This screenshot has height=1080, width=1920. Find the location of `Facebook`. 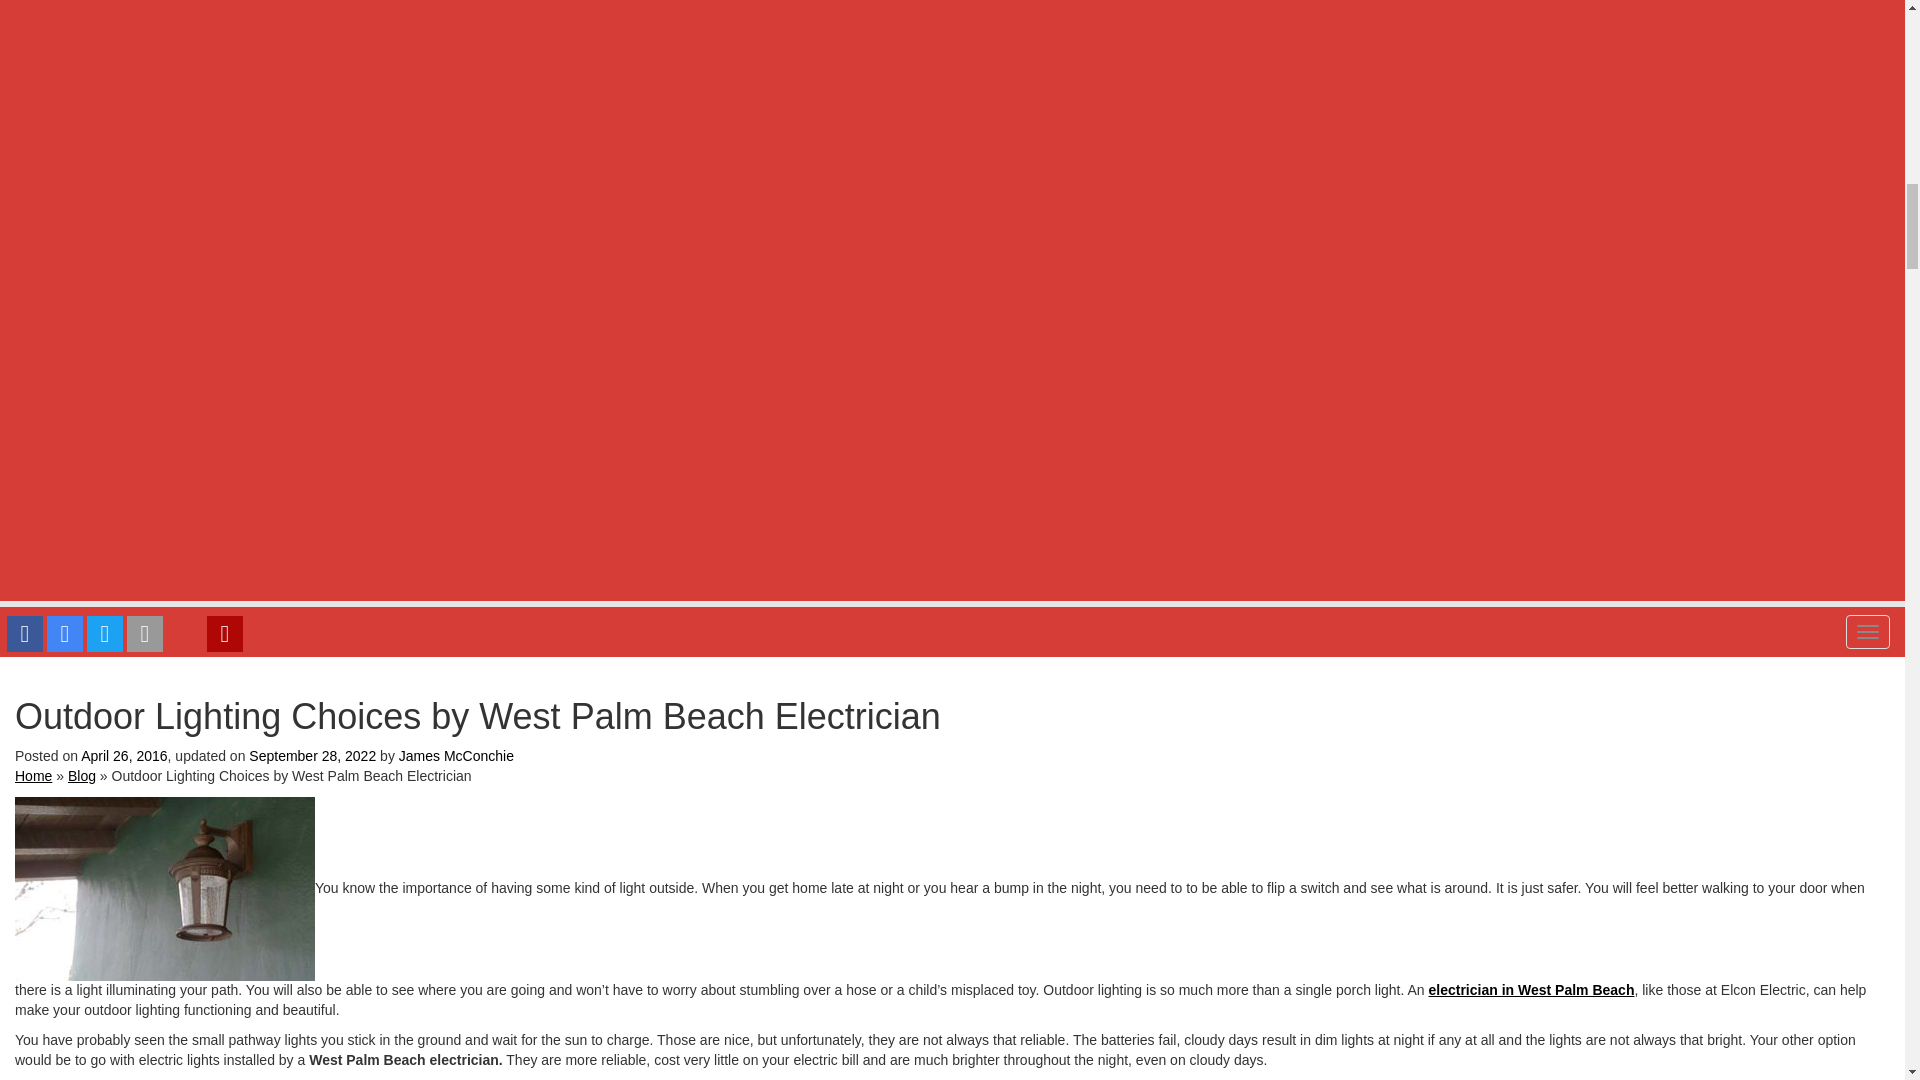

Facebook is located at coordinates (24, 634).